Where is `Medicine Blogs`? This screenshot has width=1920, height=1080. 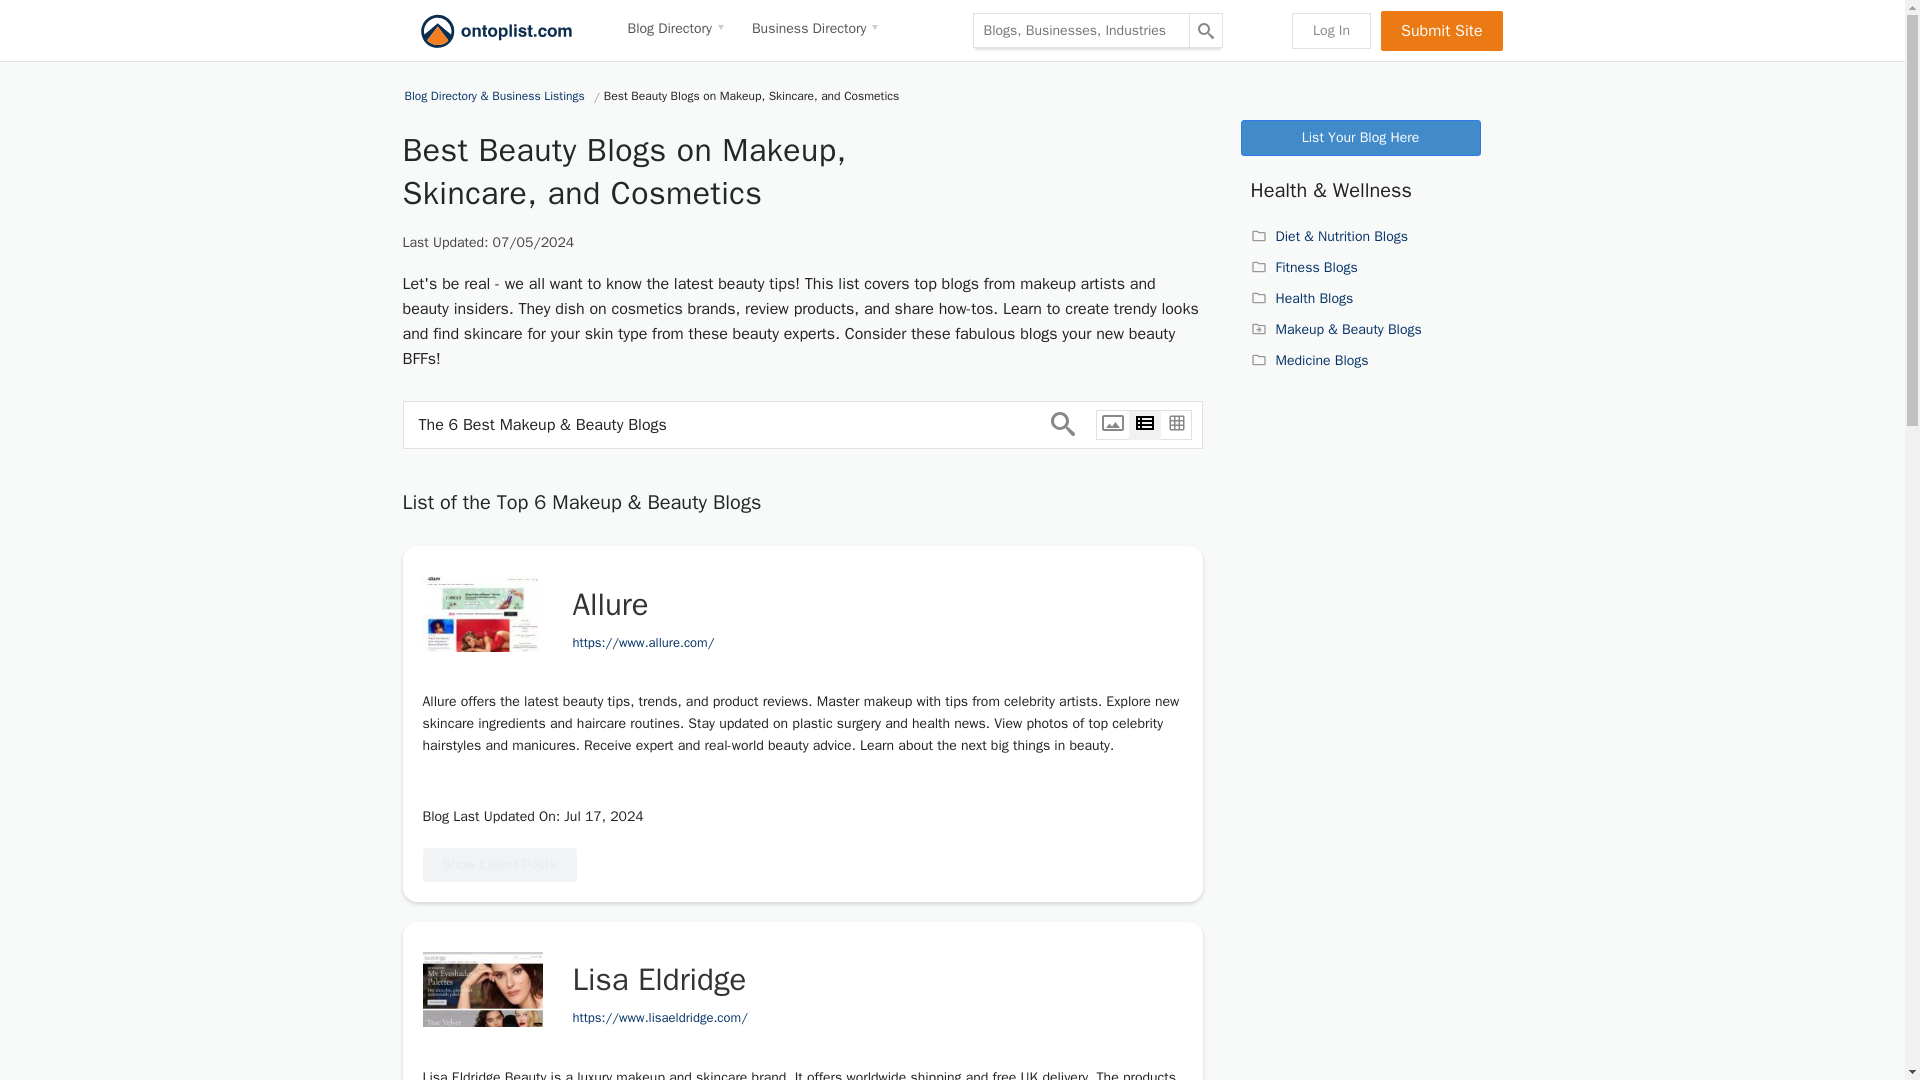 Medicine Blogs is located at coordinates (1308, 360).